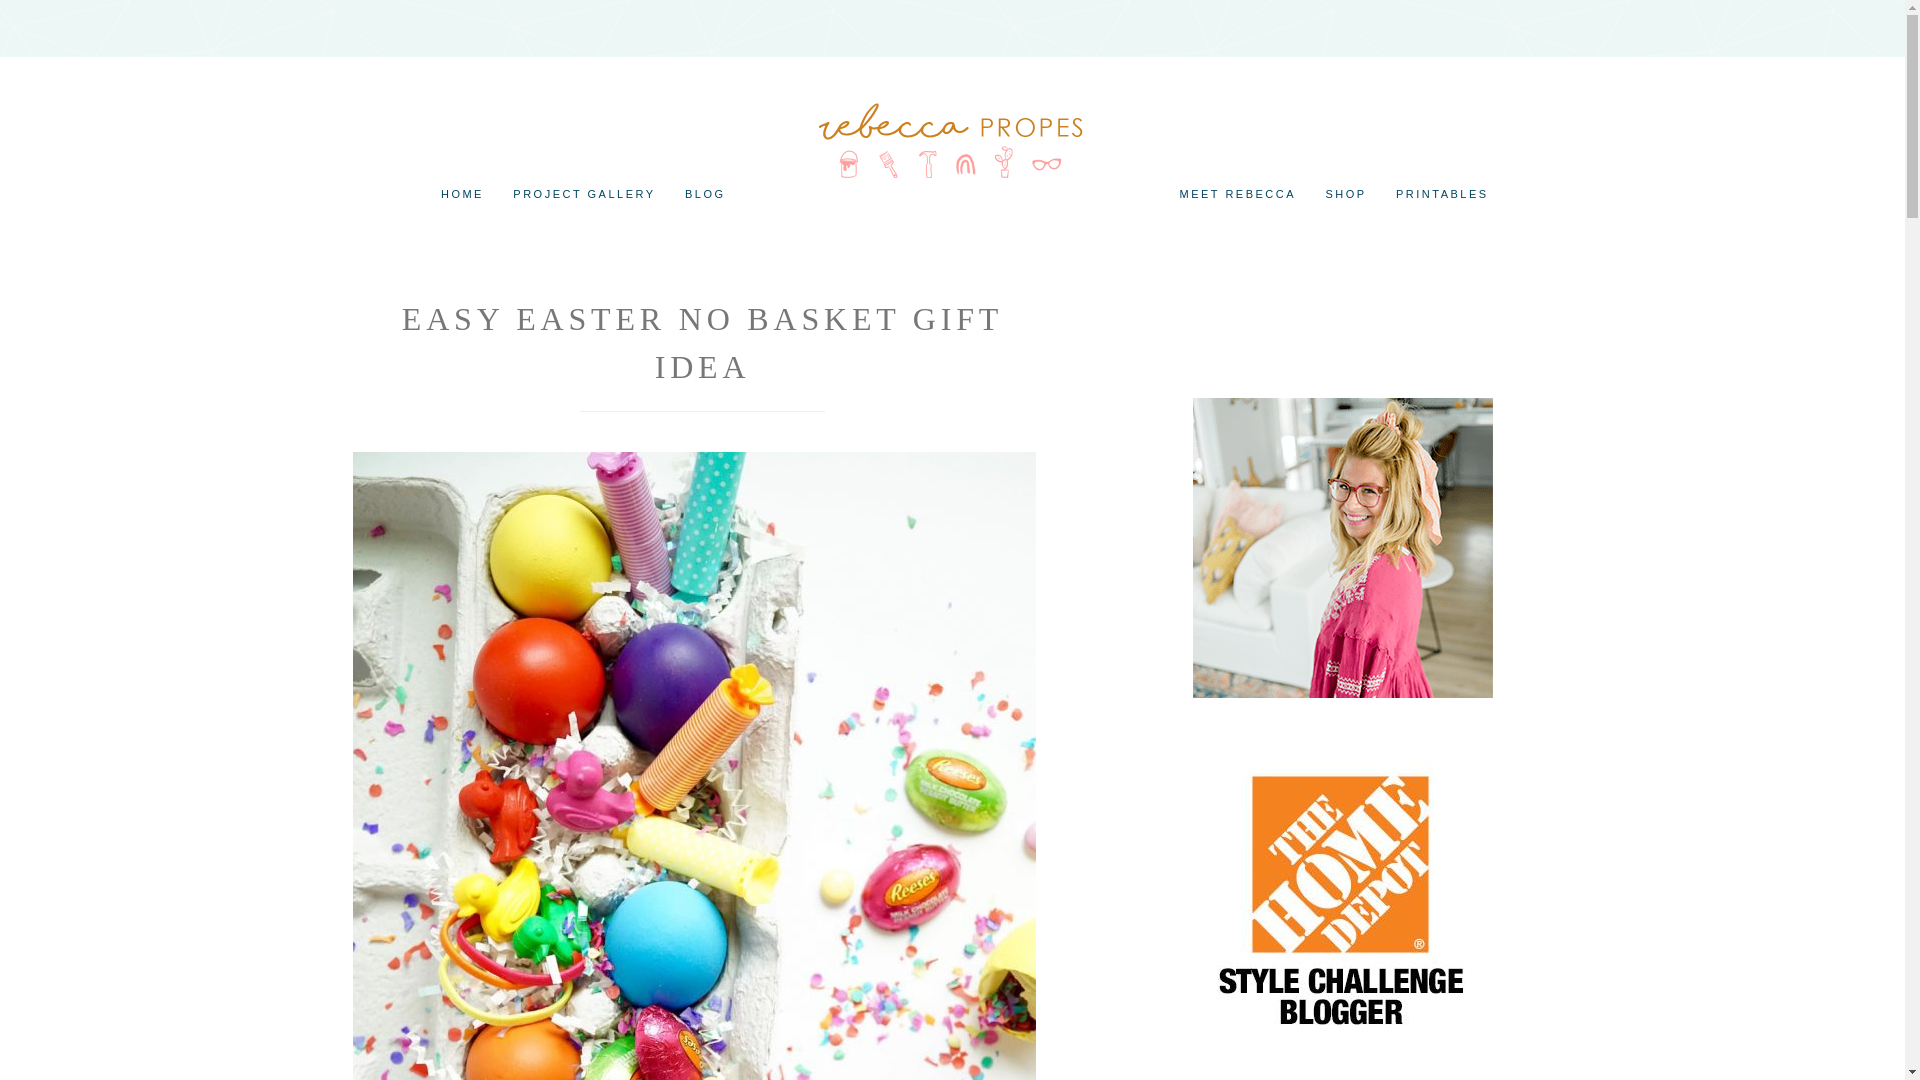 This screenshot has width=1920, height=1080. I want to click on PROJECT GALLERY, so click(584, 194).